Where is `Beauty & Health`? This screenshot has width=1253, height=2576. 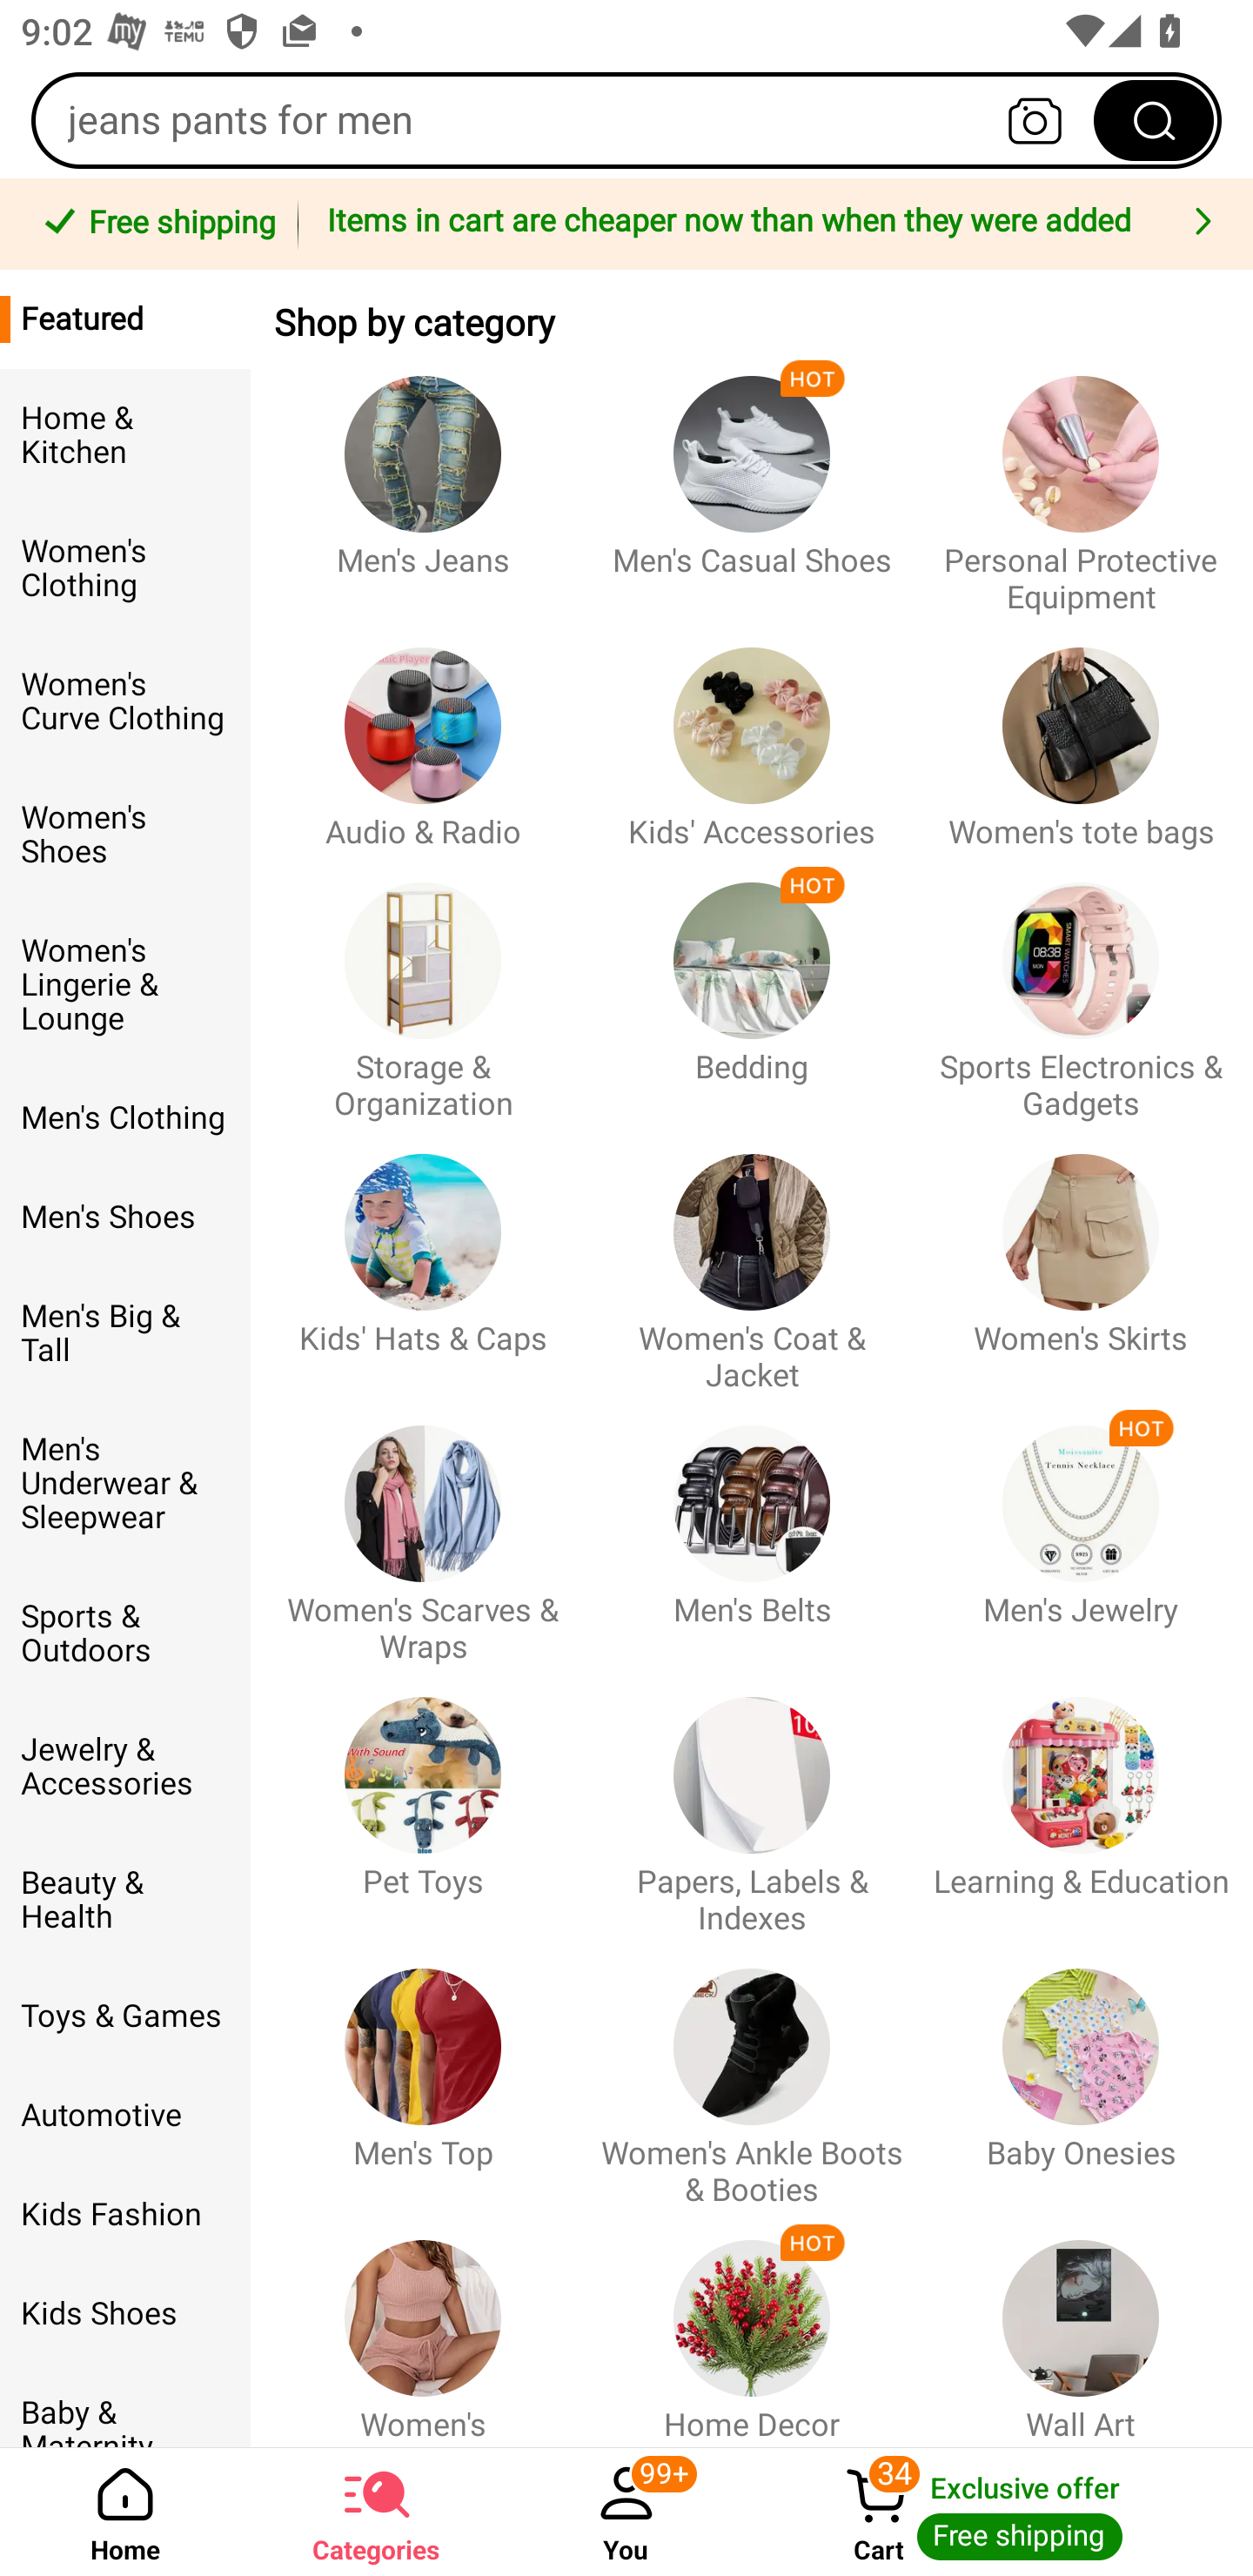 Beauty & Health is located at coordinates (125, 1901).